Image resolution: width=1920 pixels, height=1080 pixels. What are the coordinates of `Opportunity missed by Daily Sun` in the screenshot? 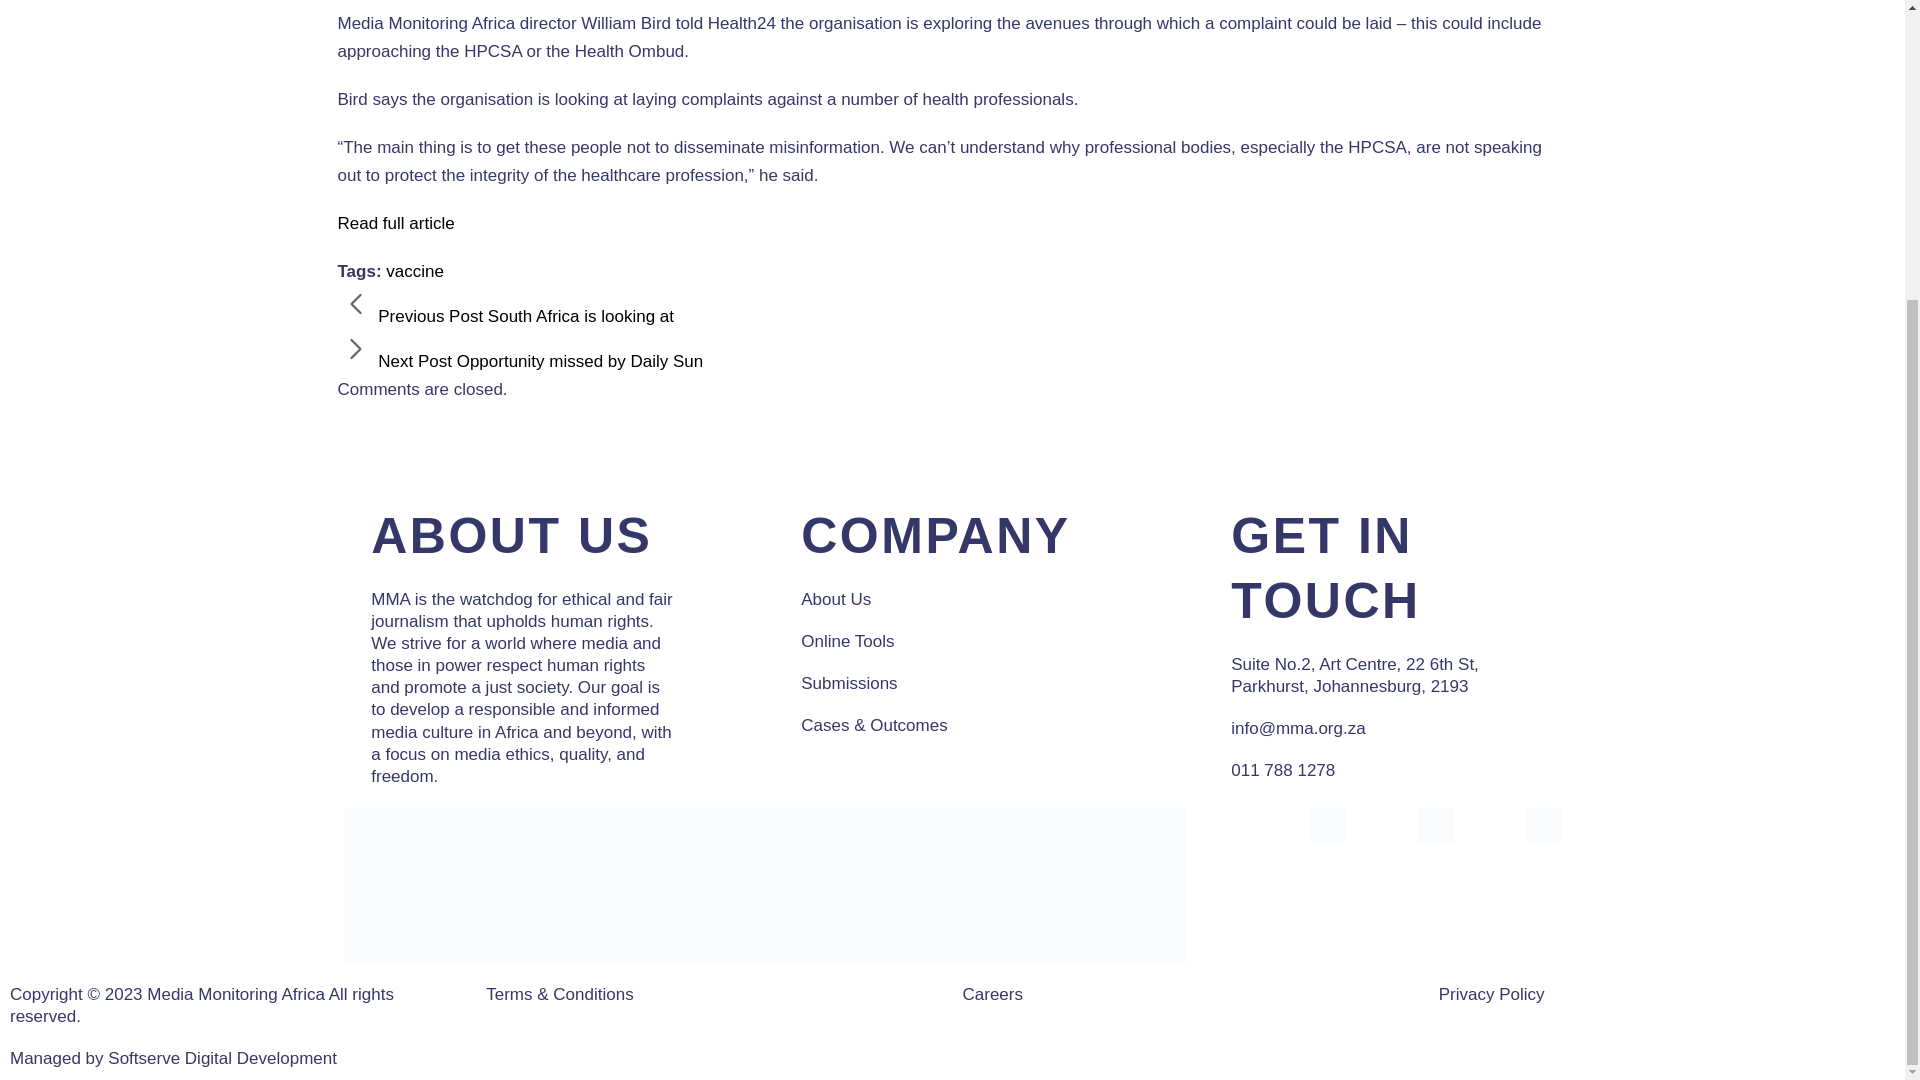 It's located at (520, 362).